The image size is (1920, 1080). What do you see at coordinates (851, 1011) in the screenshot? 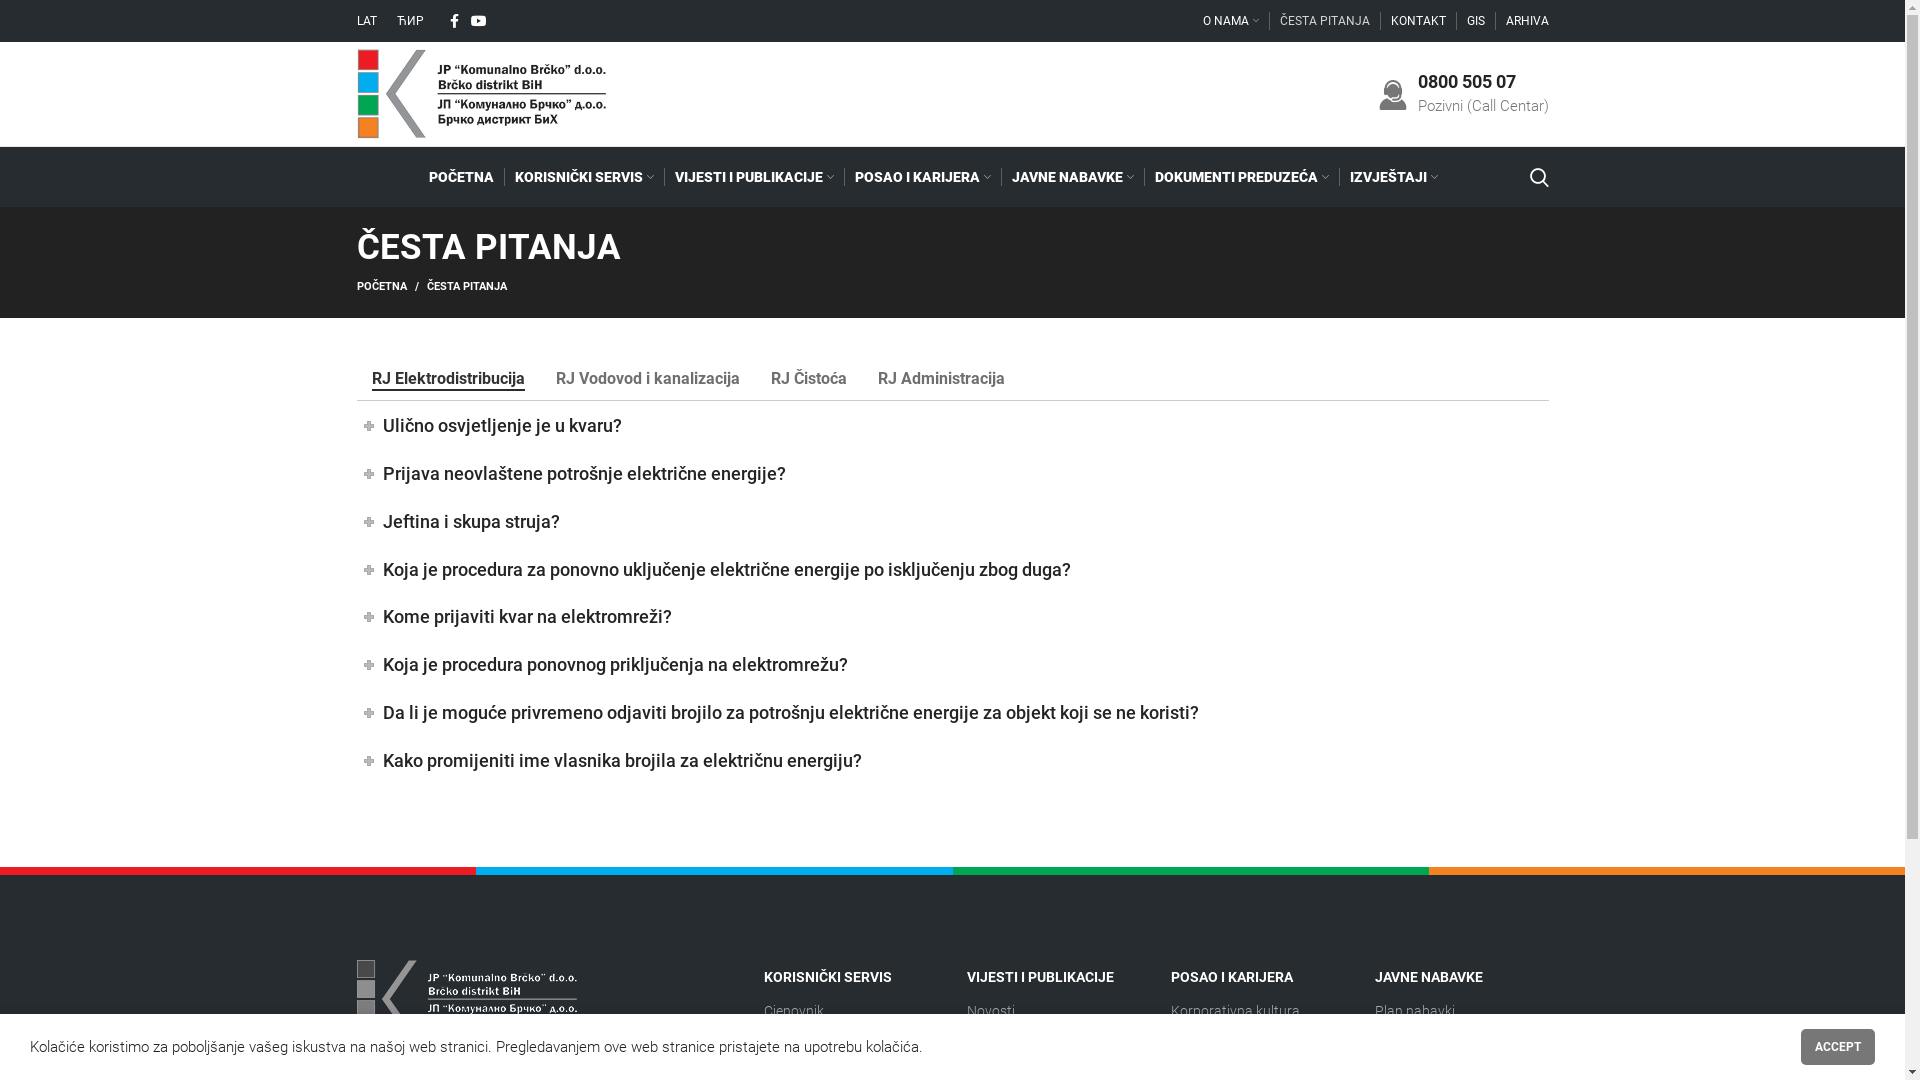
I see `Cjenovnik` at bounding box center [851, 1011].